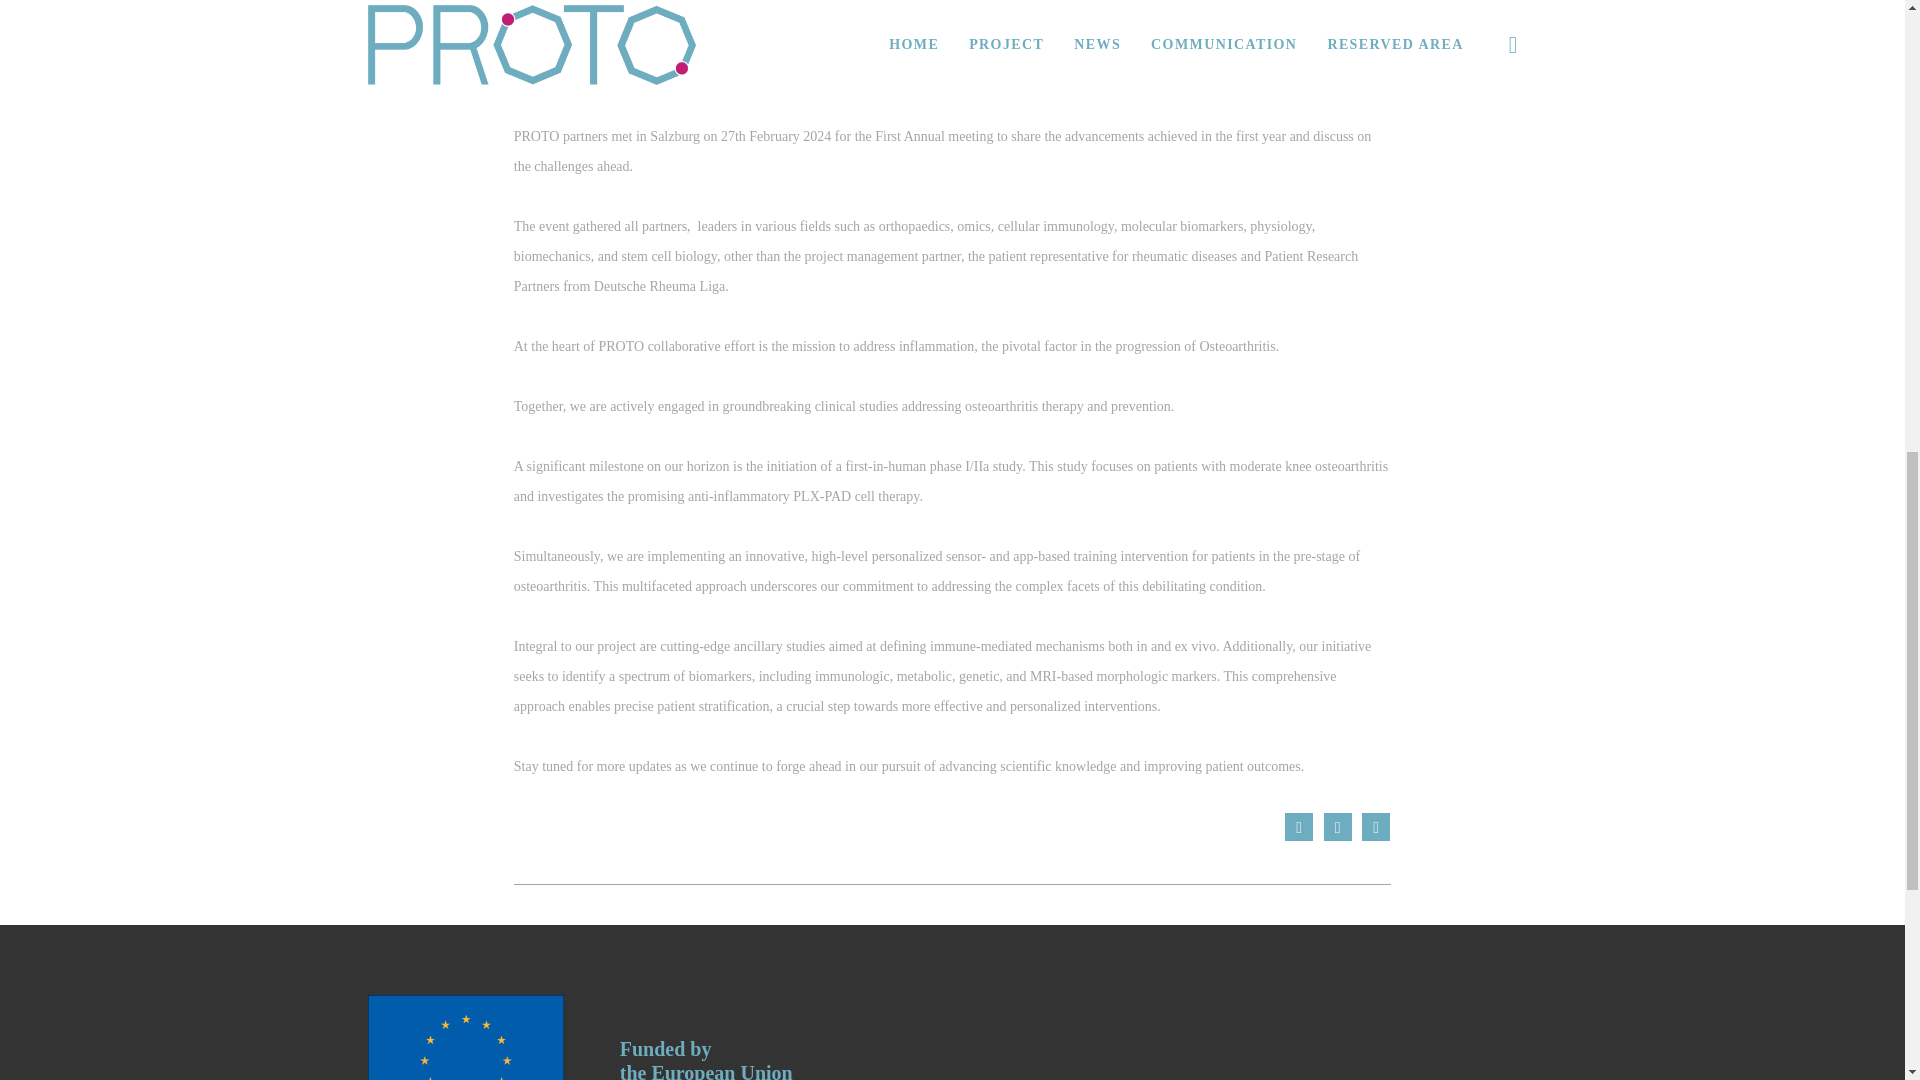 The width and height of the screenshot is (1920, 1080). I want to click on First Annual meeting, so click(1298, 827).